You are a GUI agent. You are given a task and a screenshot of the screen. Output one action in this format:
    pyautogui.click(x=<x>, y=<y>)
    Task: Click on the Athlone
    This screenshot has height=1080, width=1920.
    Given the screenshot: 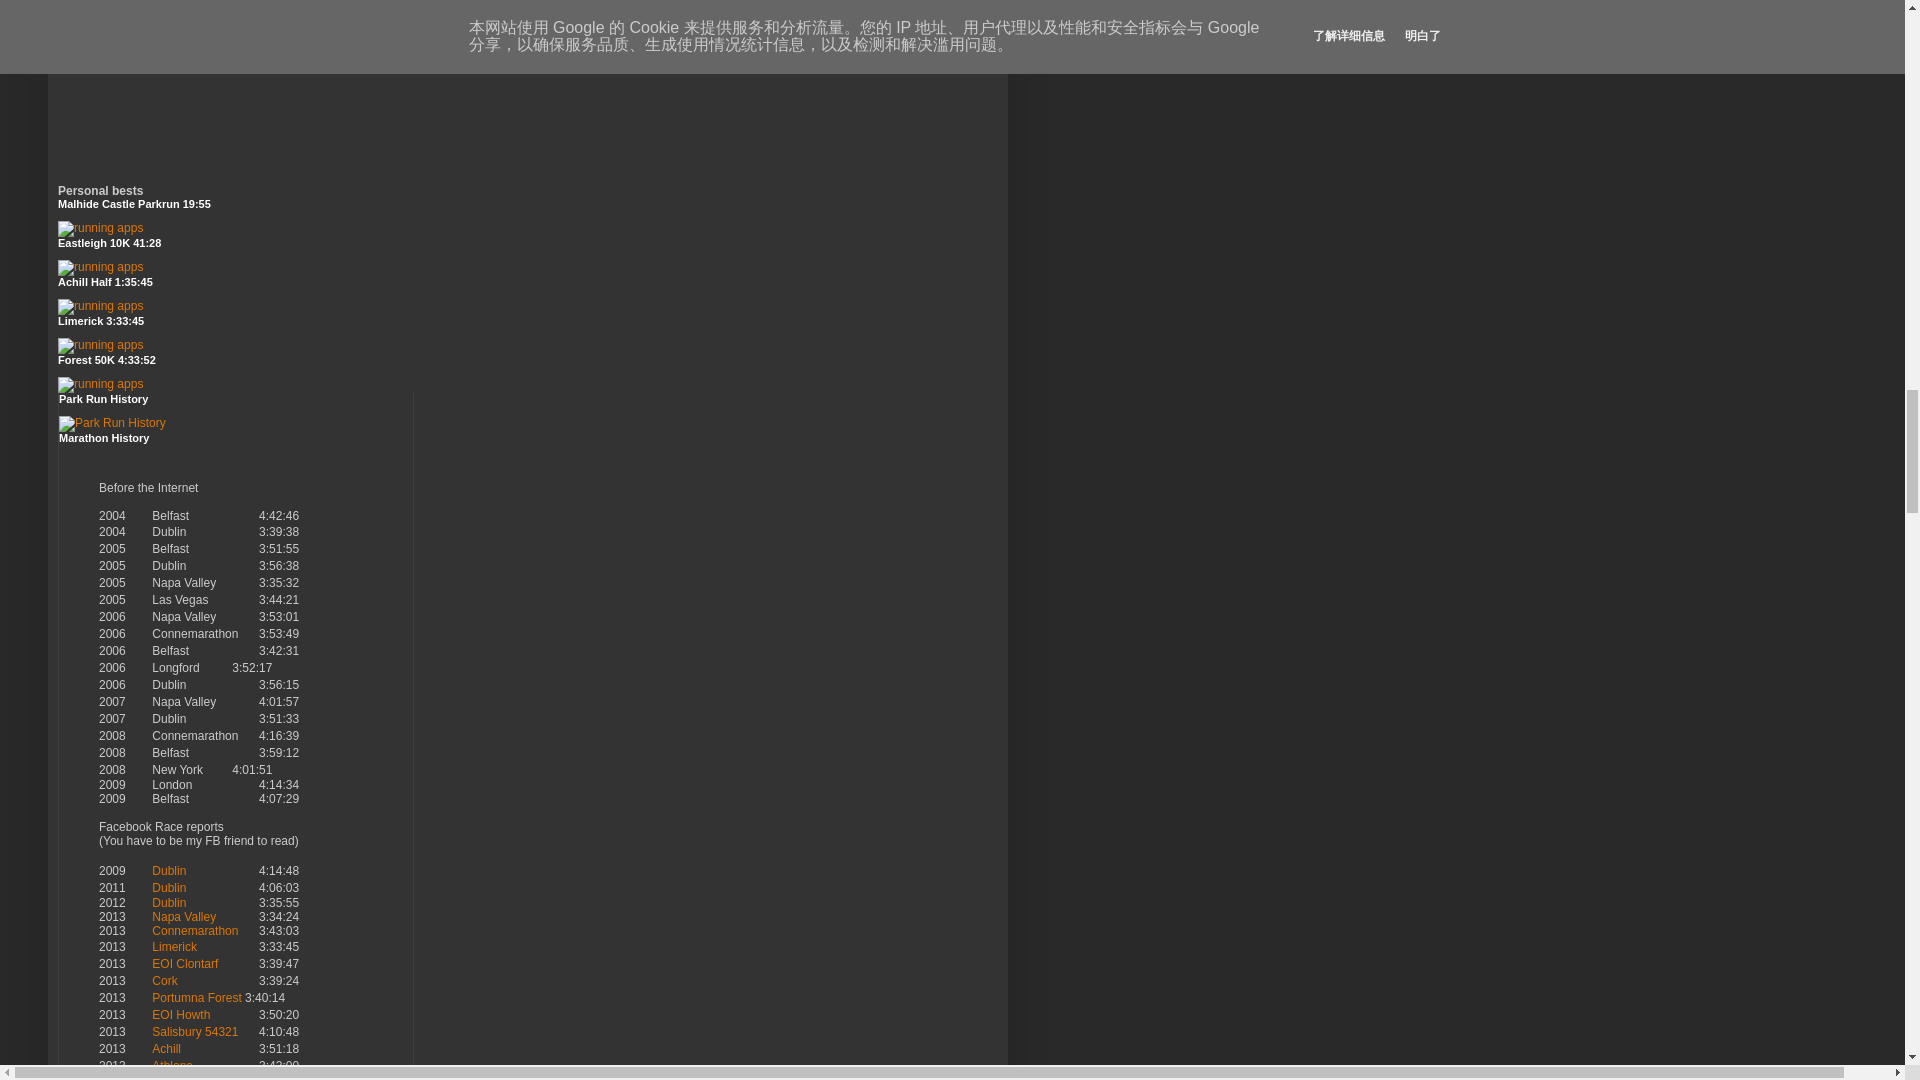 What is the action you would take?
    pyautogui.click(x=172, y=1066)
    